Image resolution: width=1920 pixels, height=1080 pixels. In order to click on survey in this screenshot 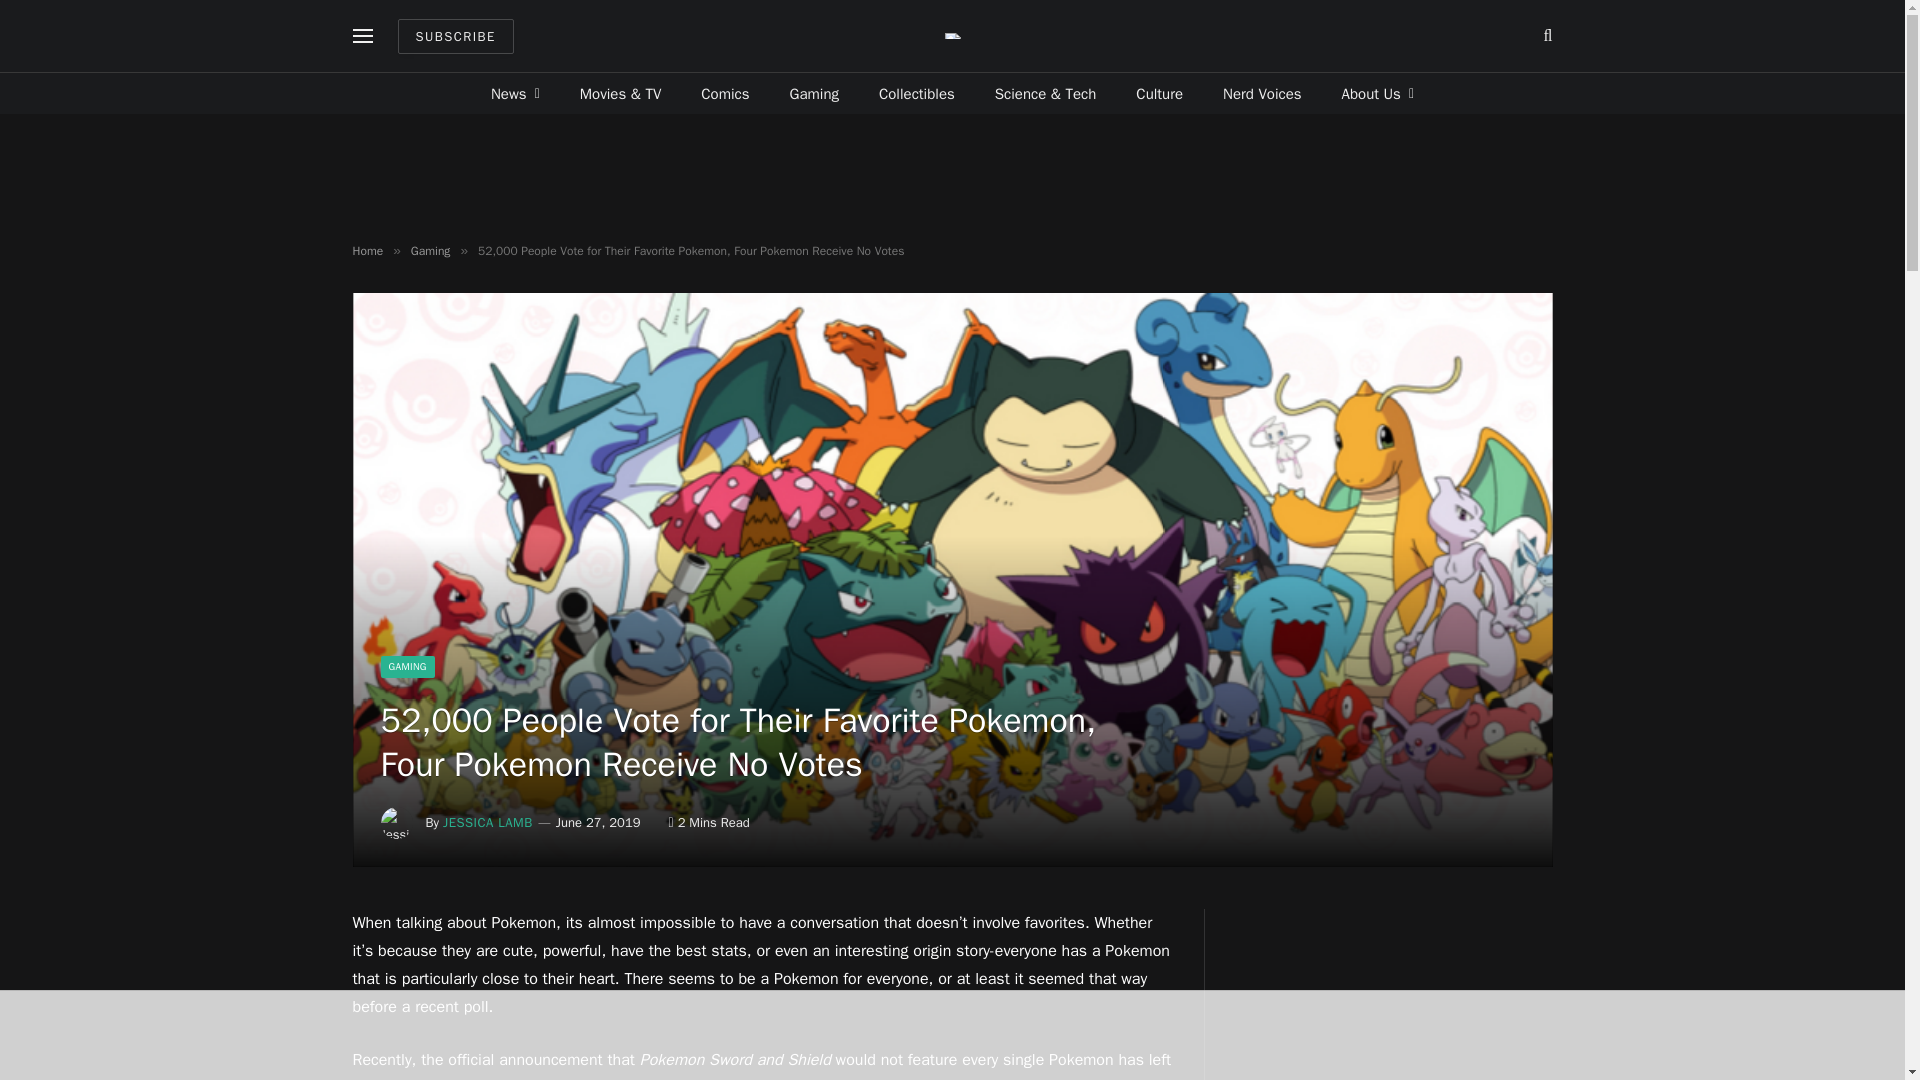, I will do `click(1010, 1078)`.